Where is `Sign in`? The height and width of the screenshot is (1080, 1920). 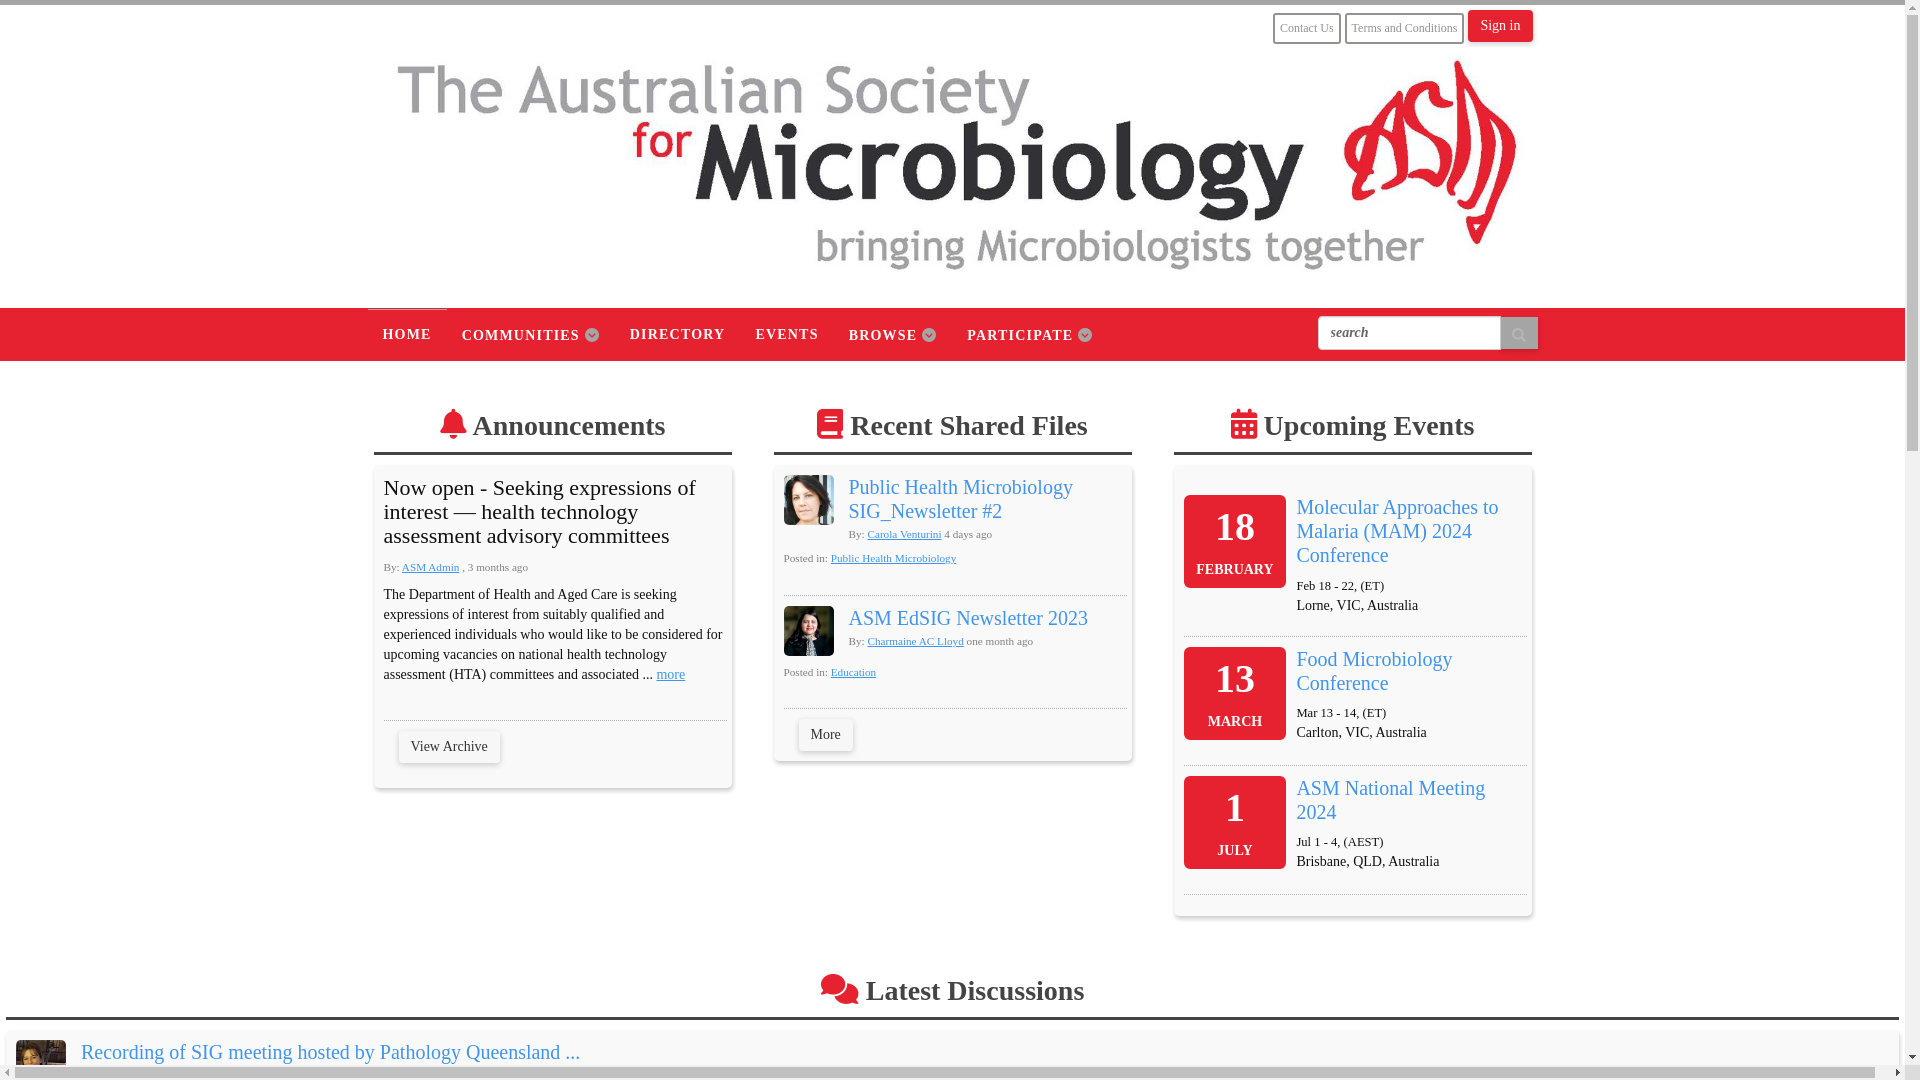
Sign in is located at coordinates (1500, 26).